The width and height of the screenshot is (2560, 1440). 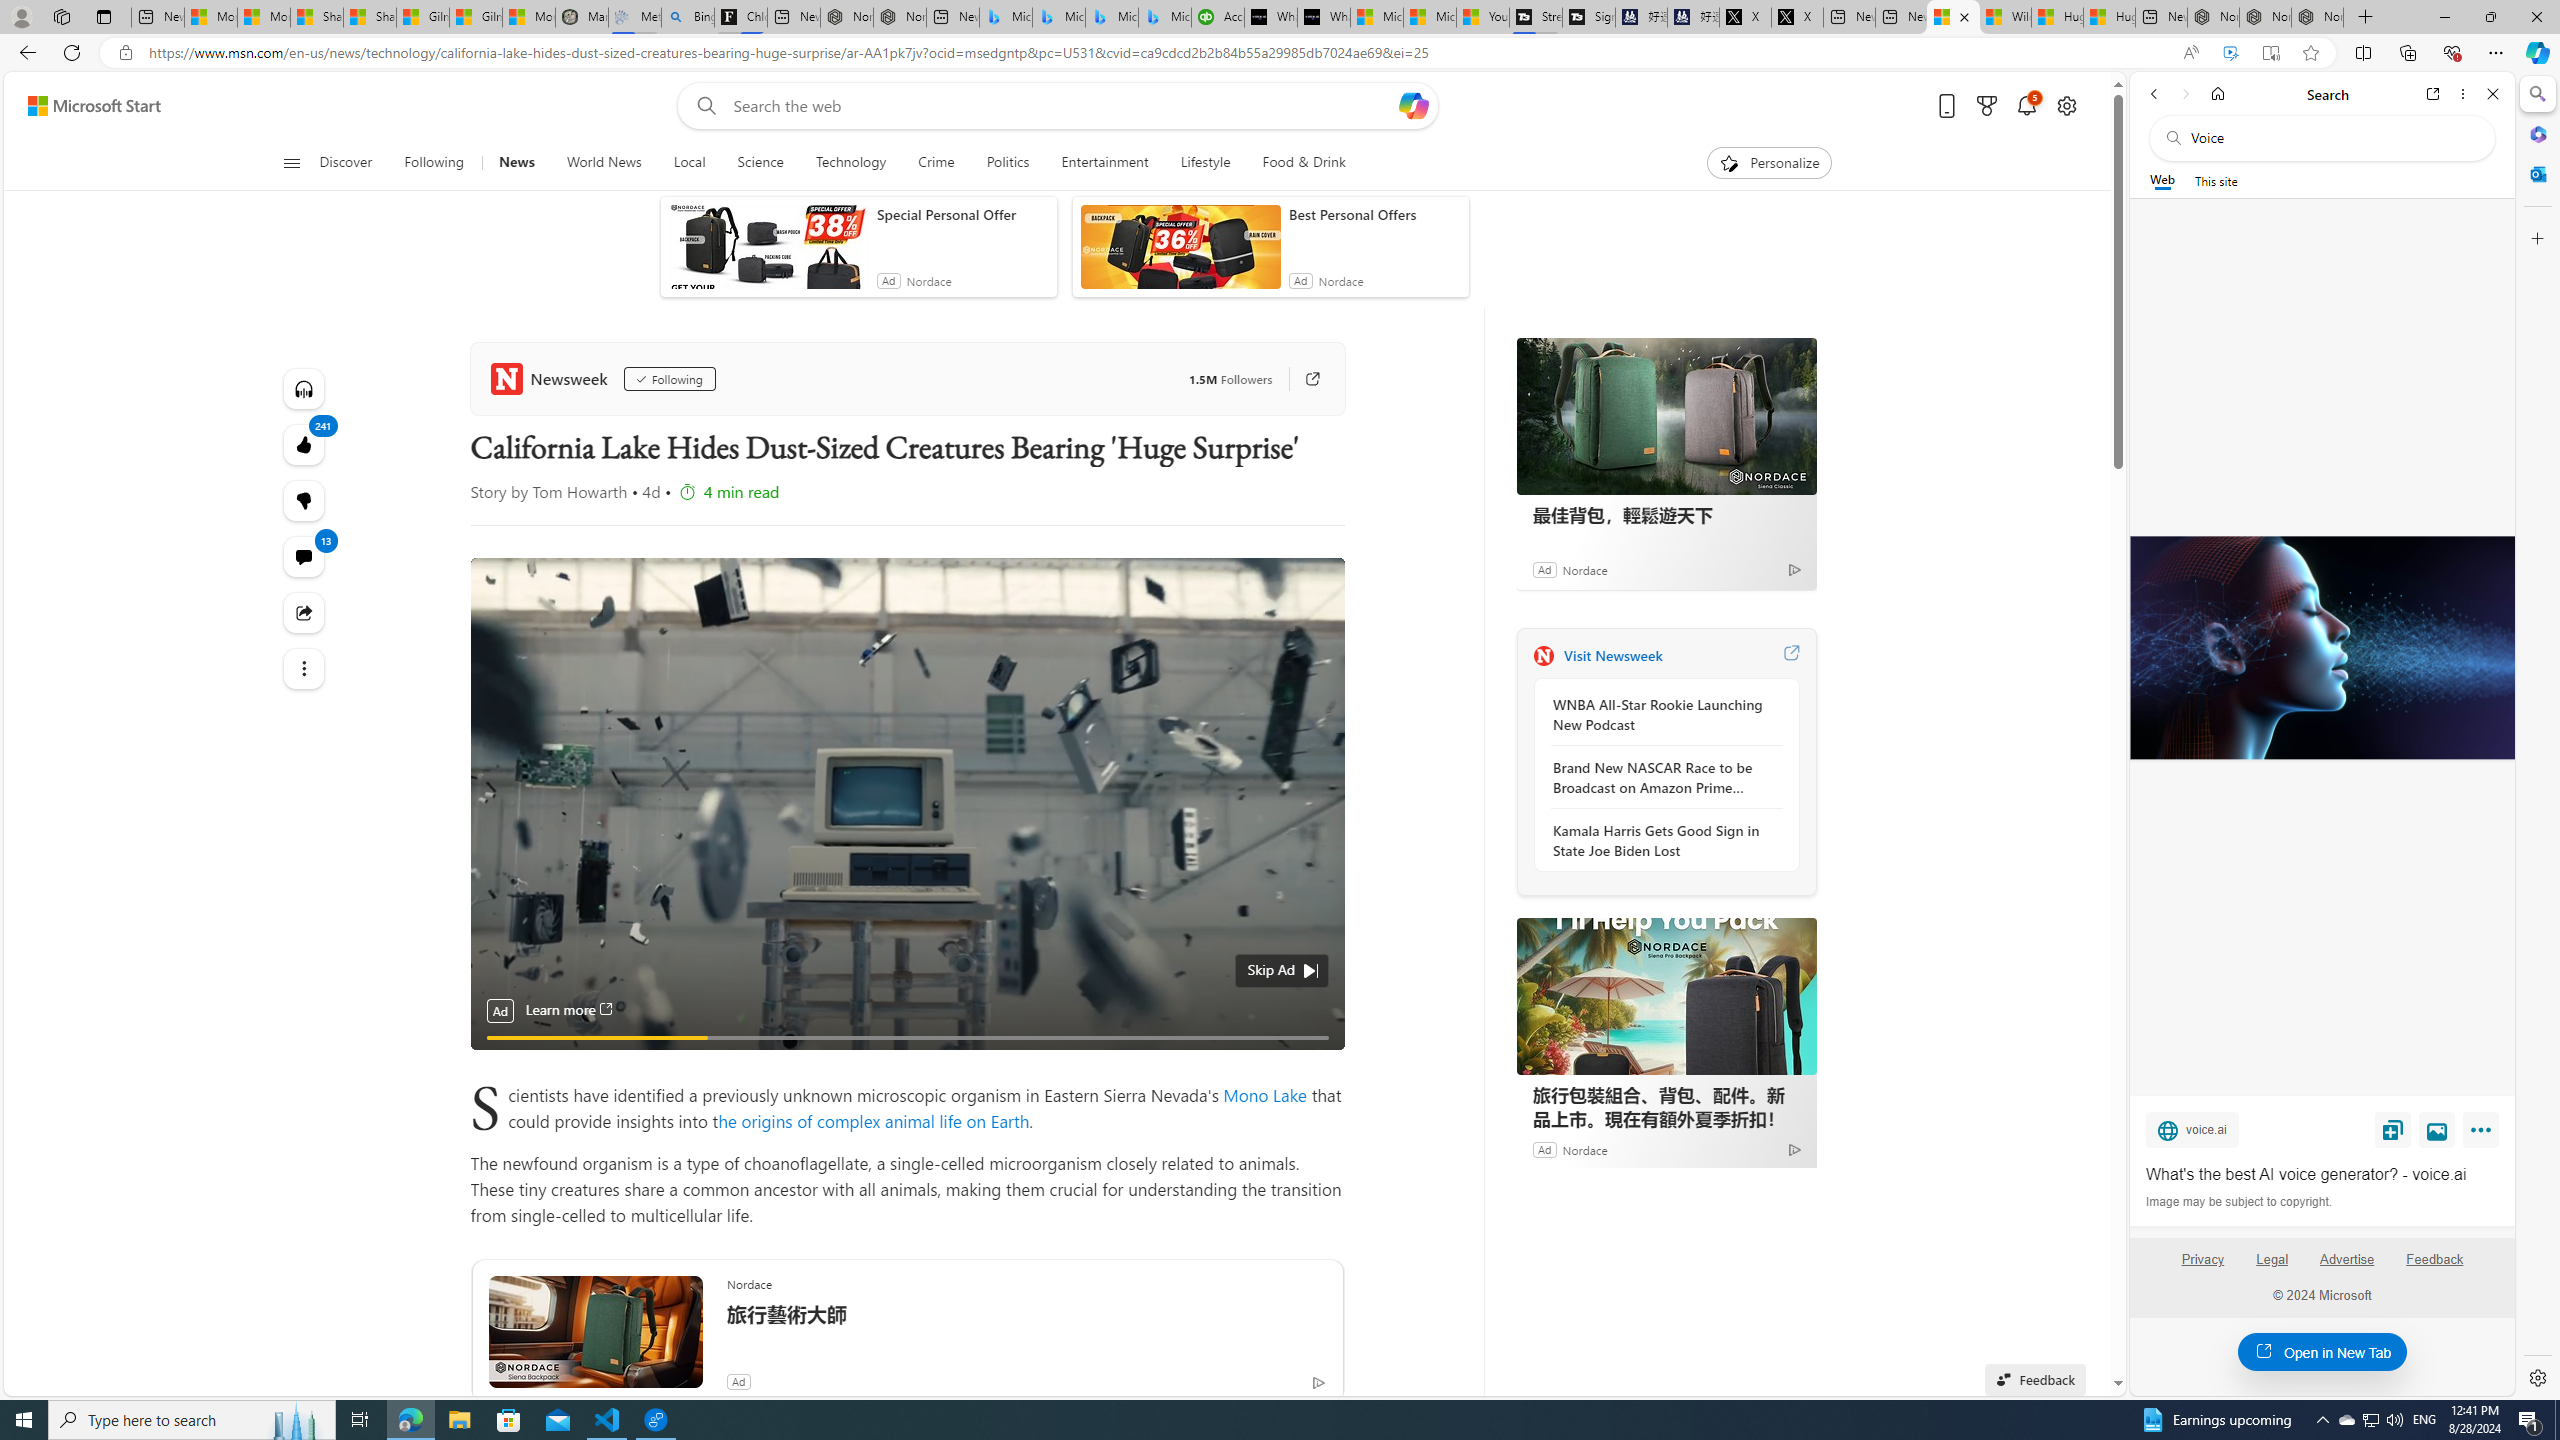 I want to click on Share this story, so click(x=304, y=612).